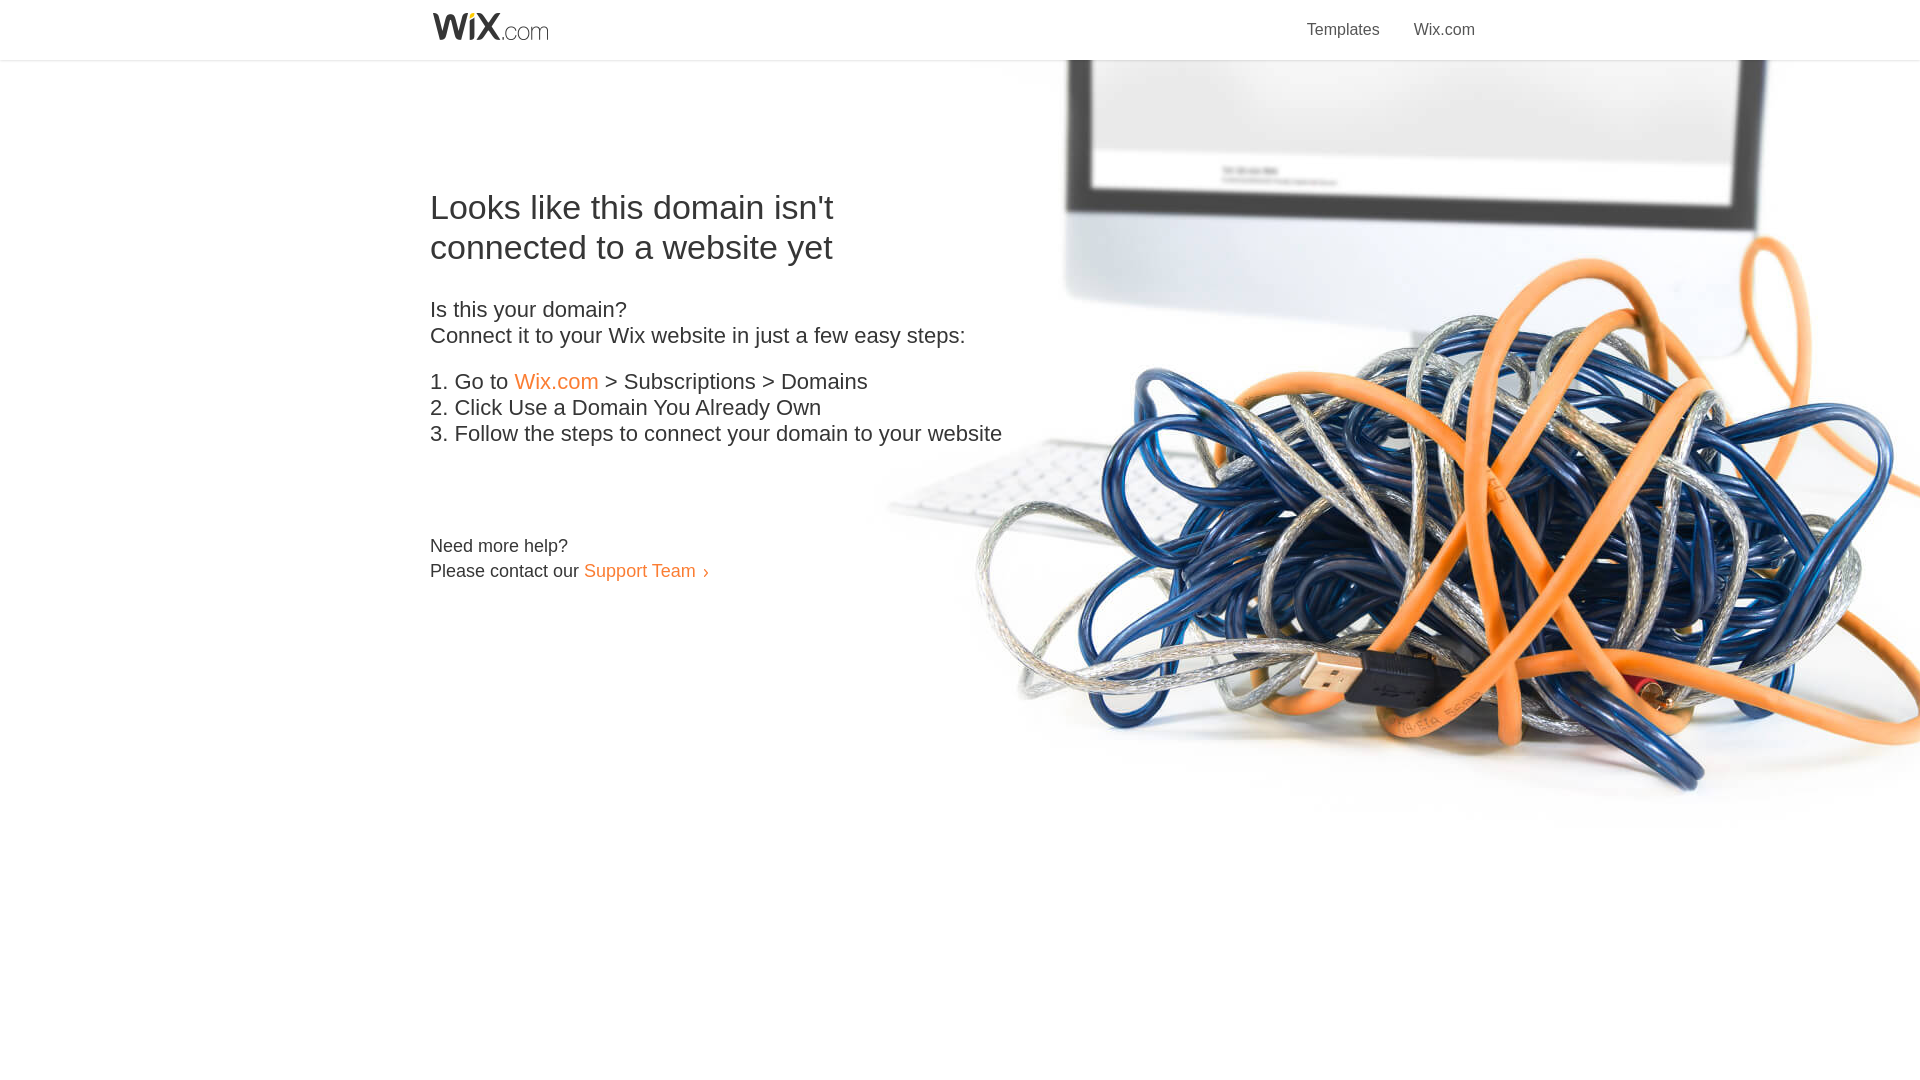  What do you see at coordinates (639, 570) in the screenshot?
I see `Support Team` at bounding box center [639, 570].